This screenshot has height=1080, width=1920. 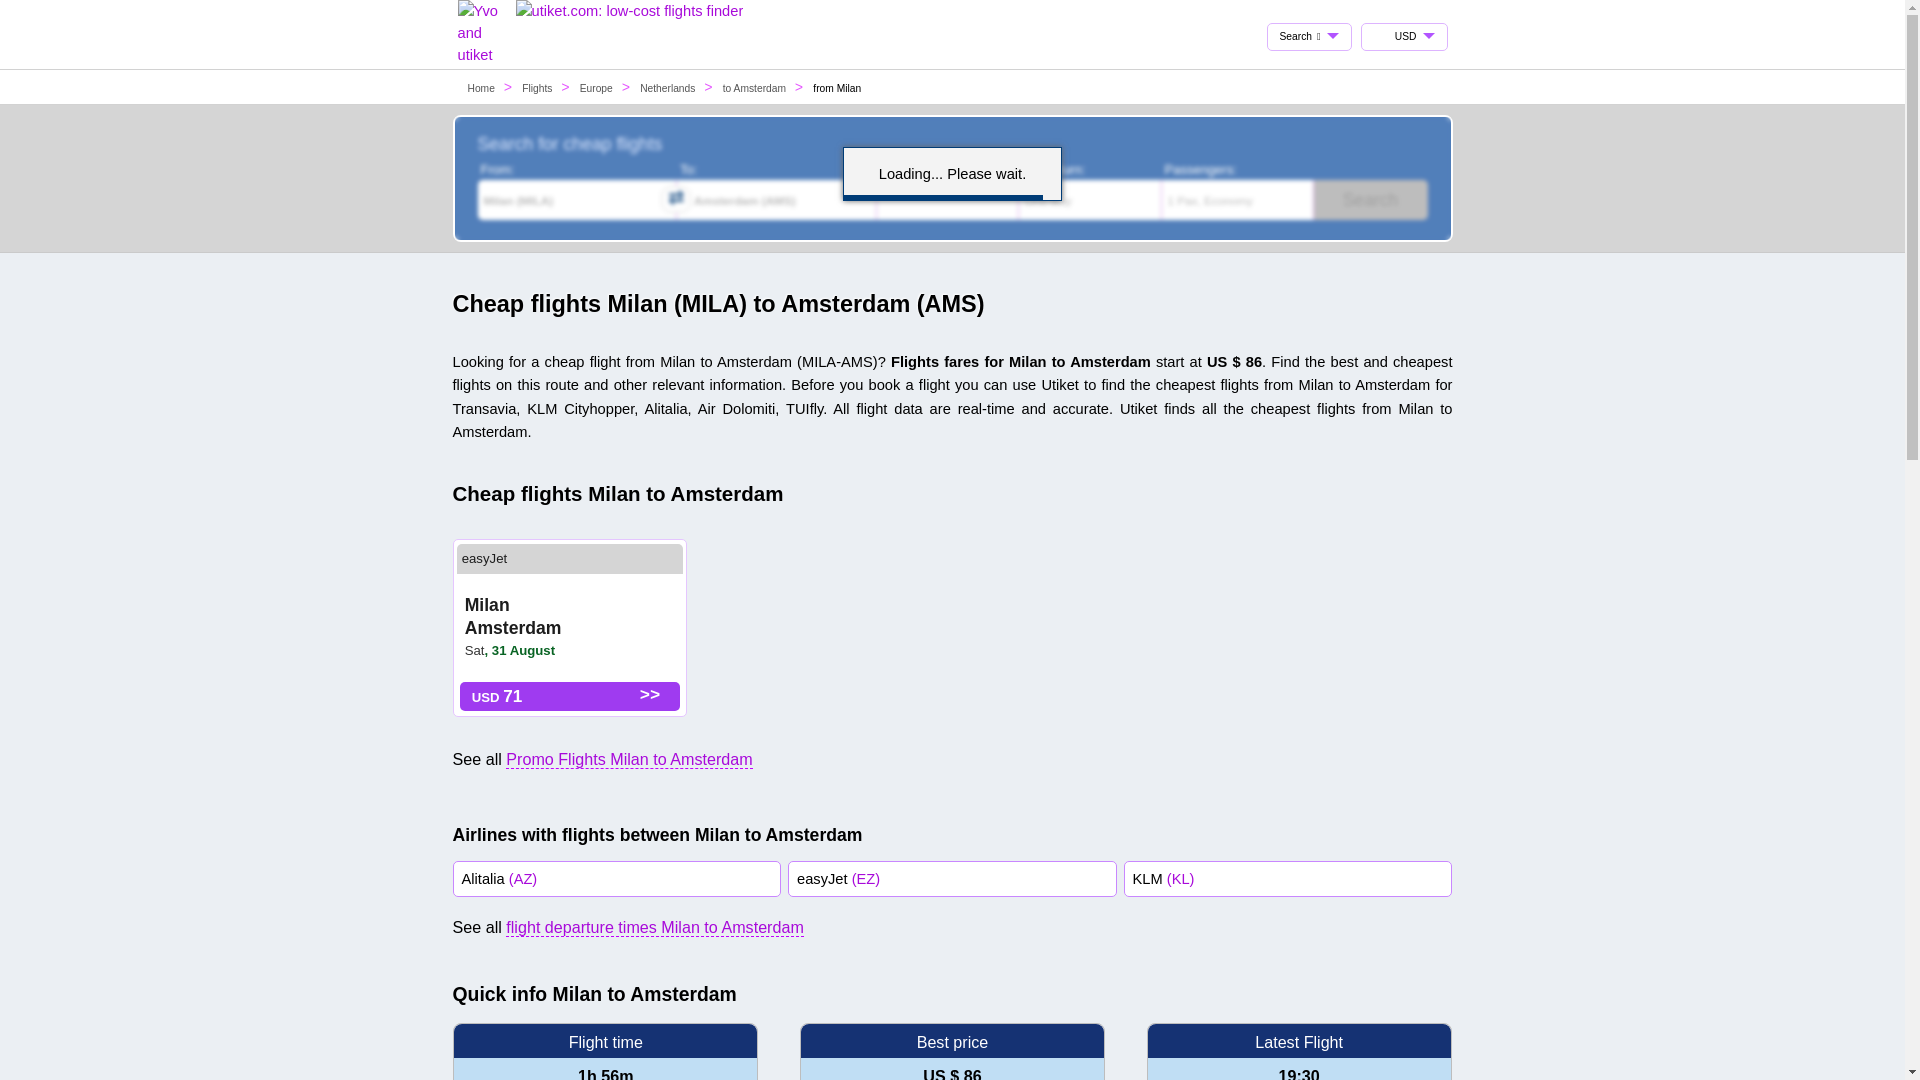 I want to click on One-way, so click(x=1090, y=200).